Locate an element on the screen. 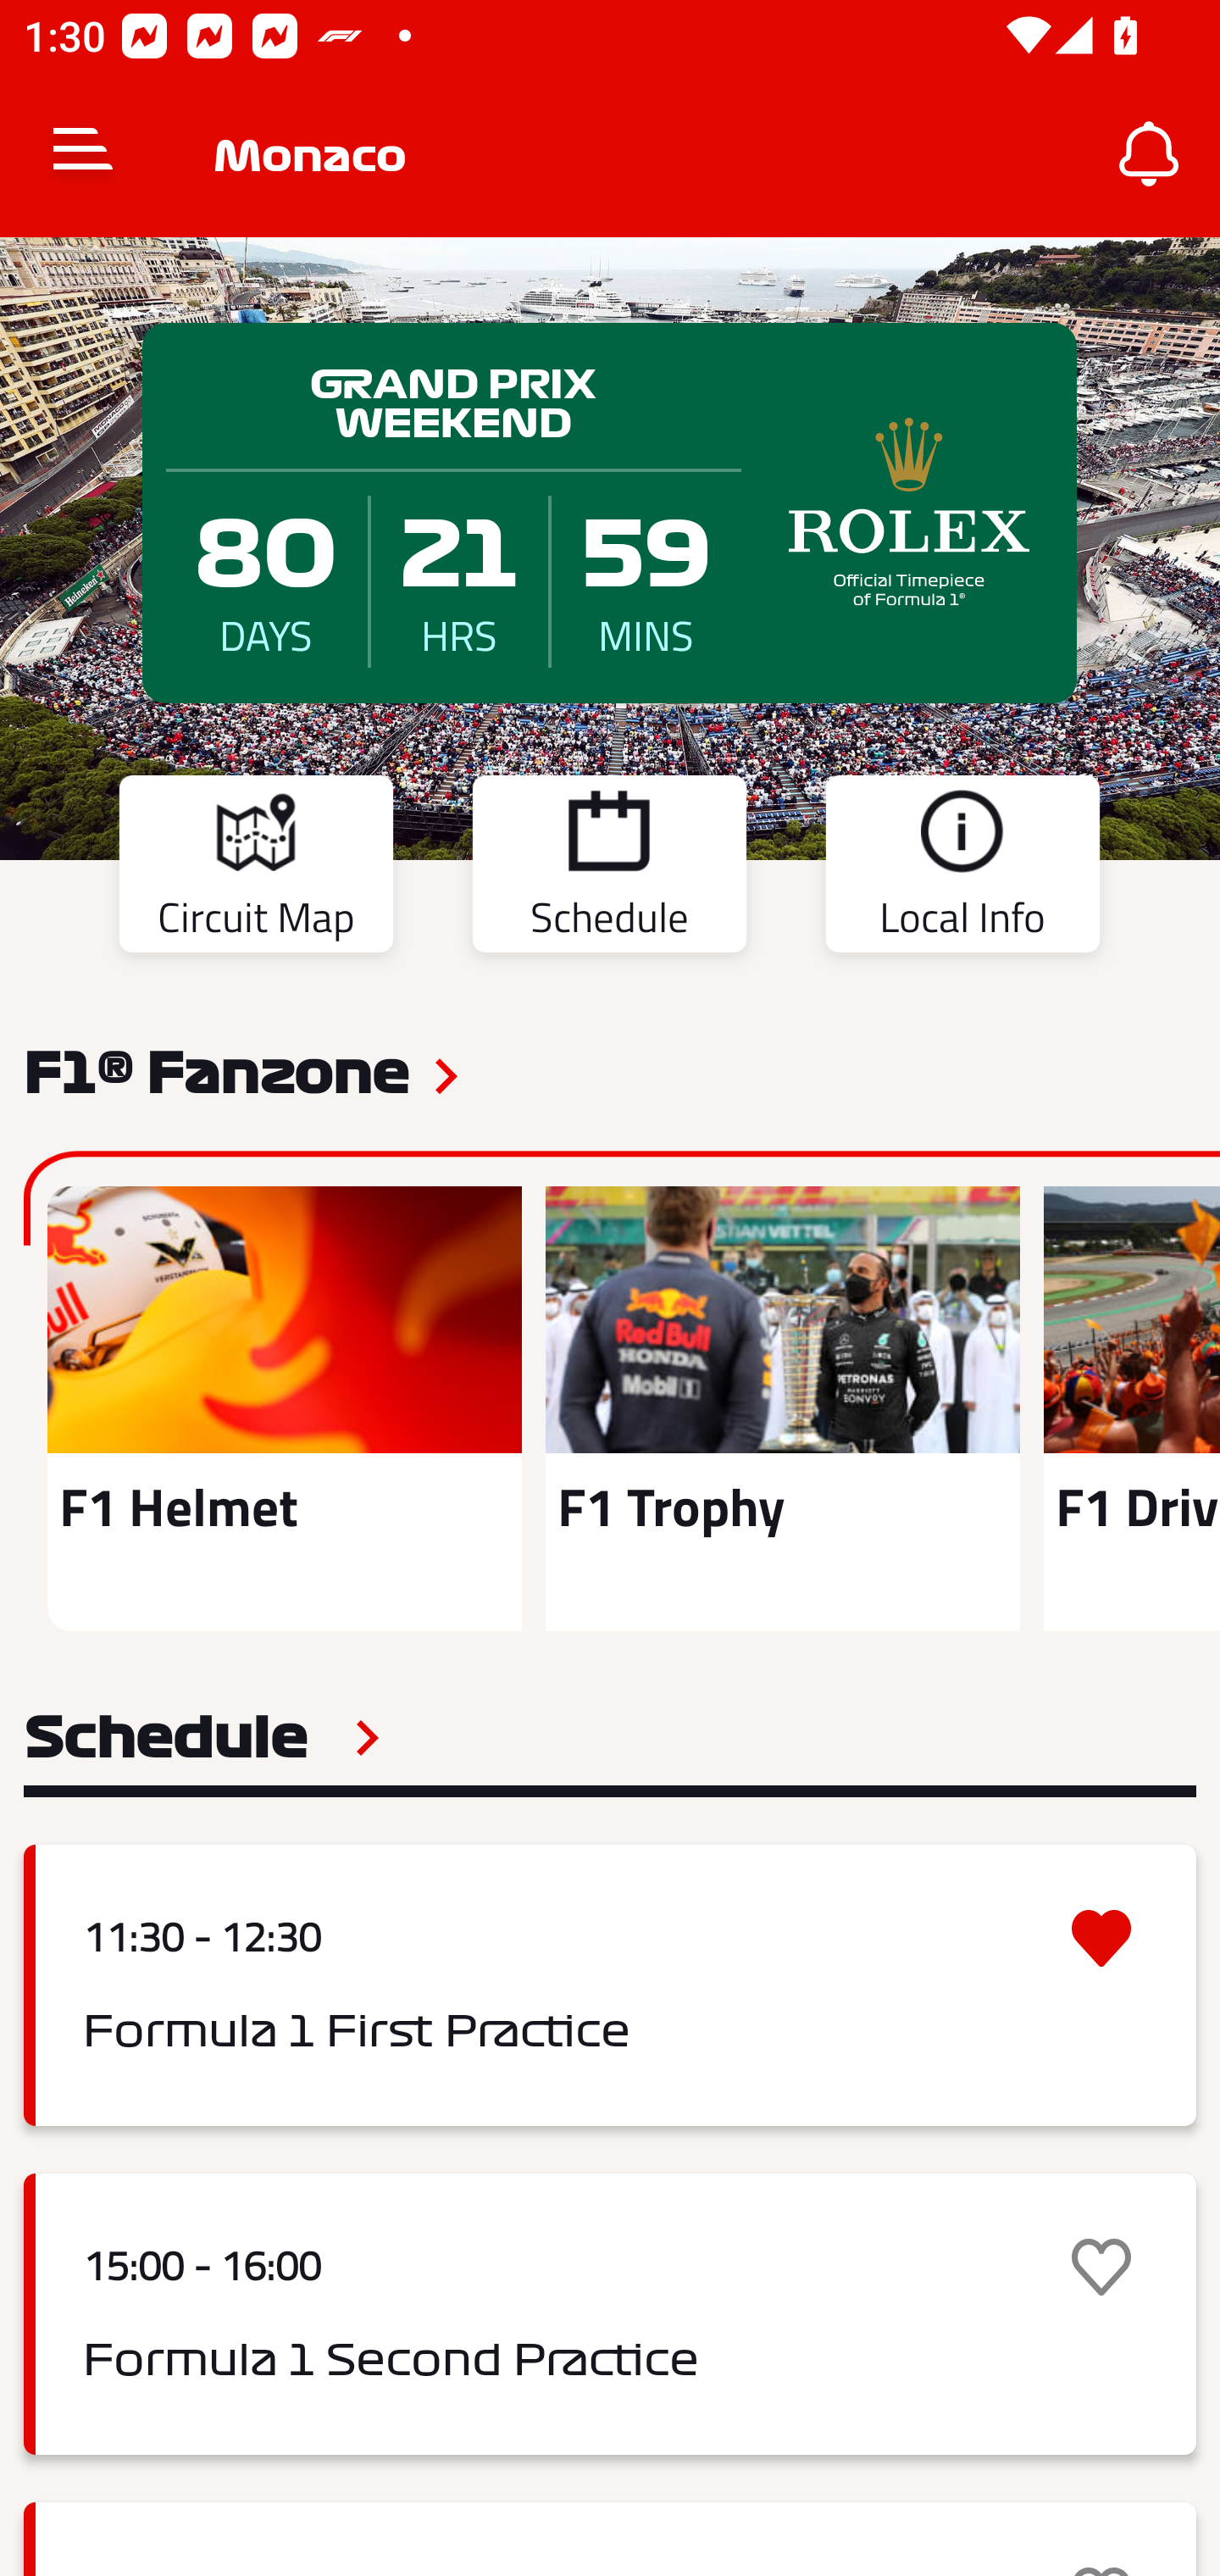 The image size is (1220, 2576). 11:30 - 12:30 Formula 1 First Practice is located at coordinates (610, 1985).